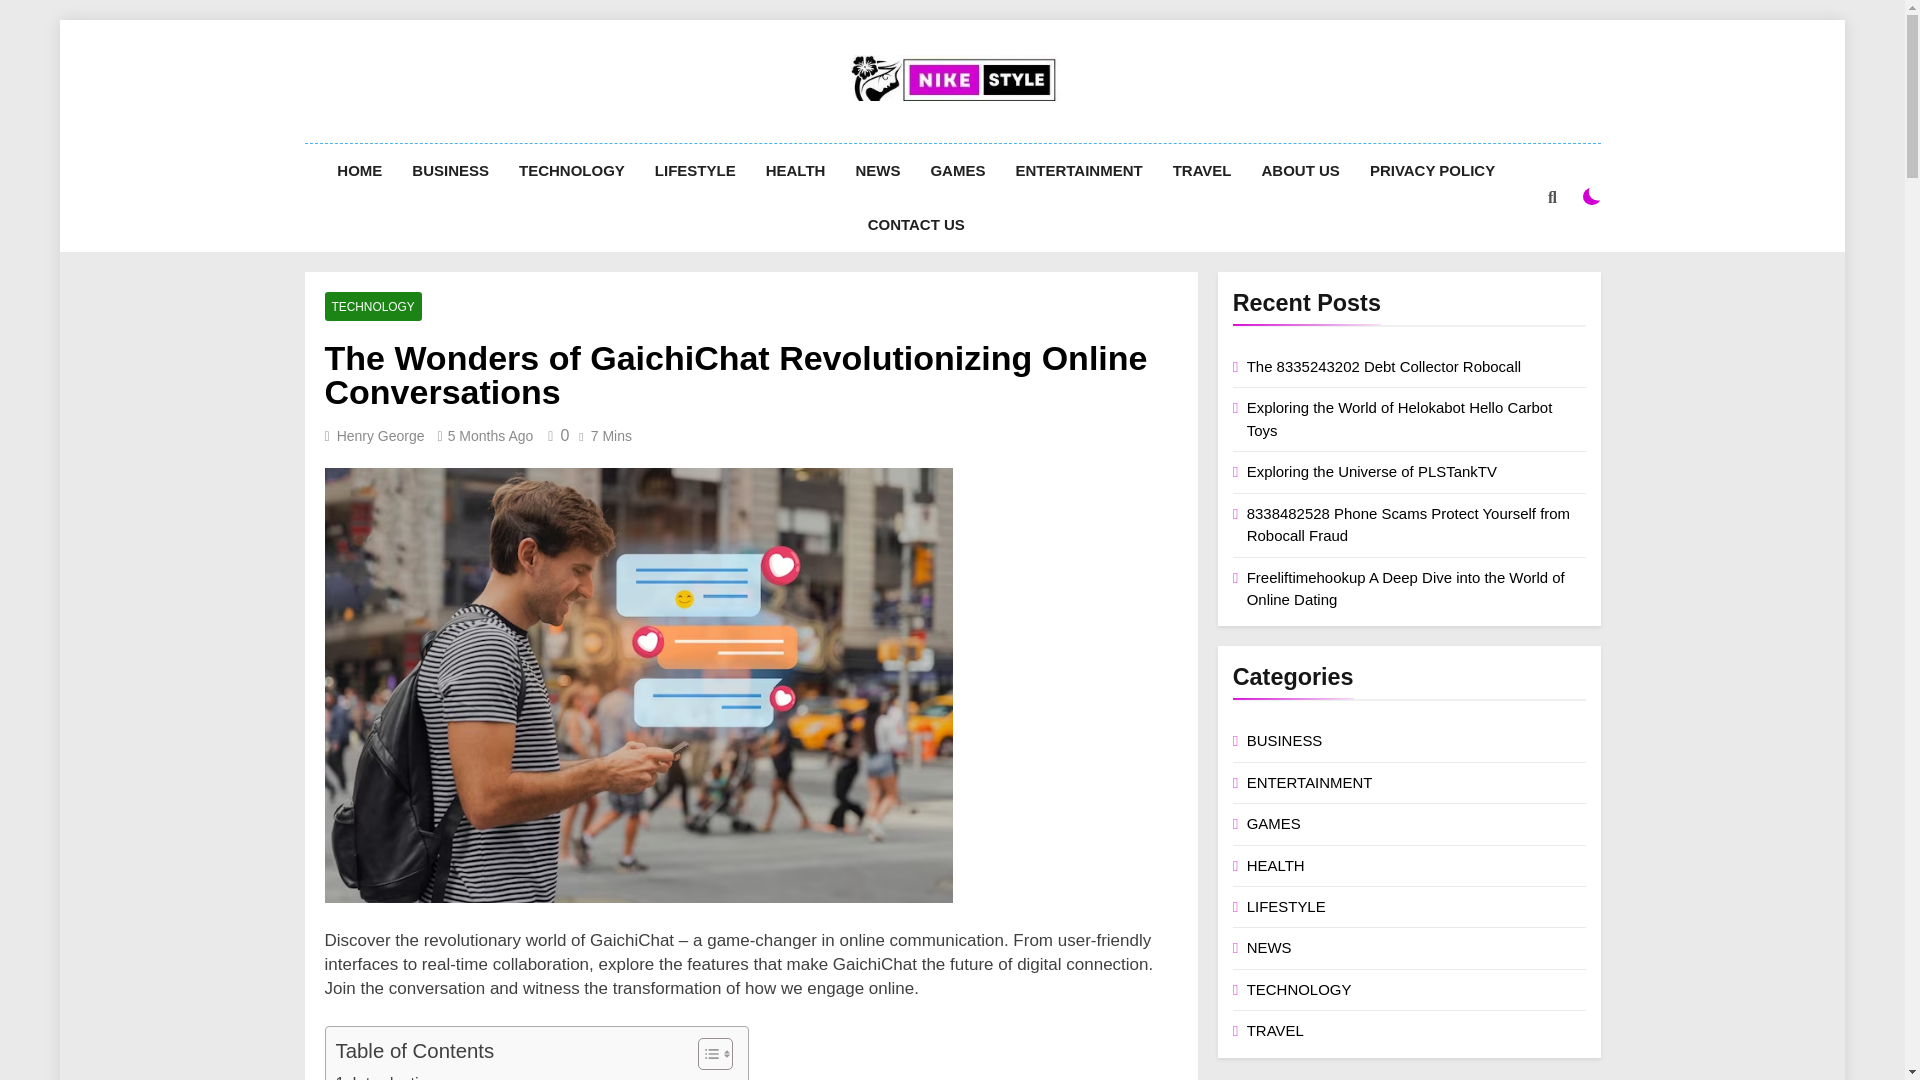 This screenshot has height=1080, width=1920. Describe the element at coordinates (372, 306) in the screenshot. I see `TECHNOLOGY` at that location.